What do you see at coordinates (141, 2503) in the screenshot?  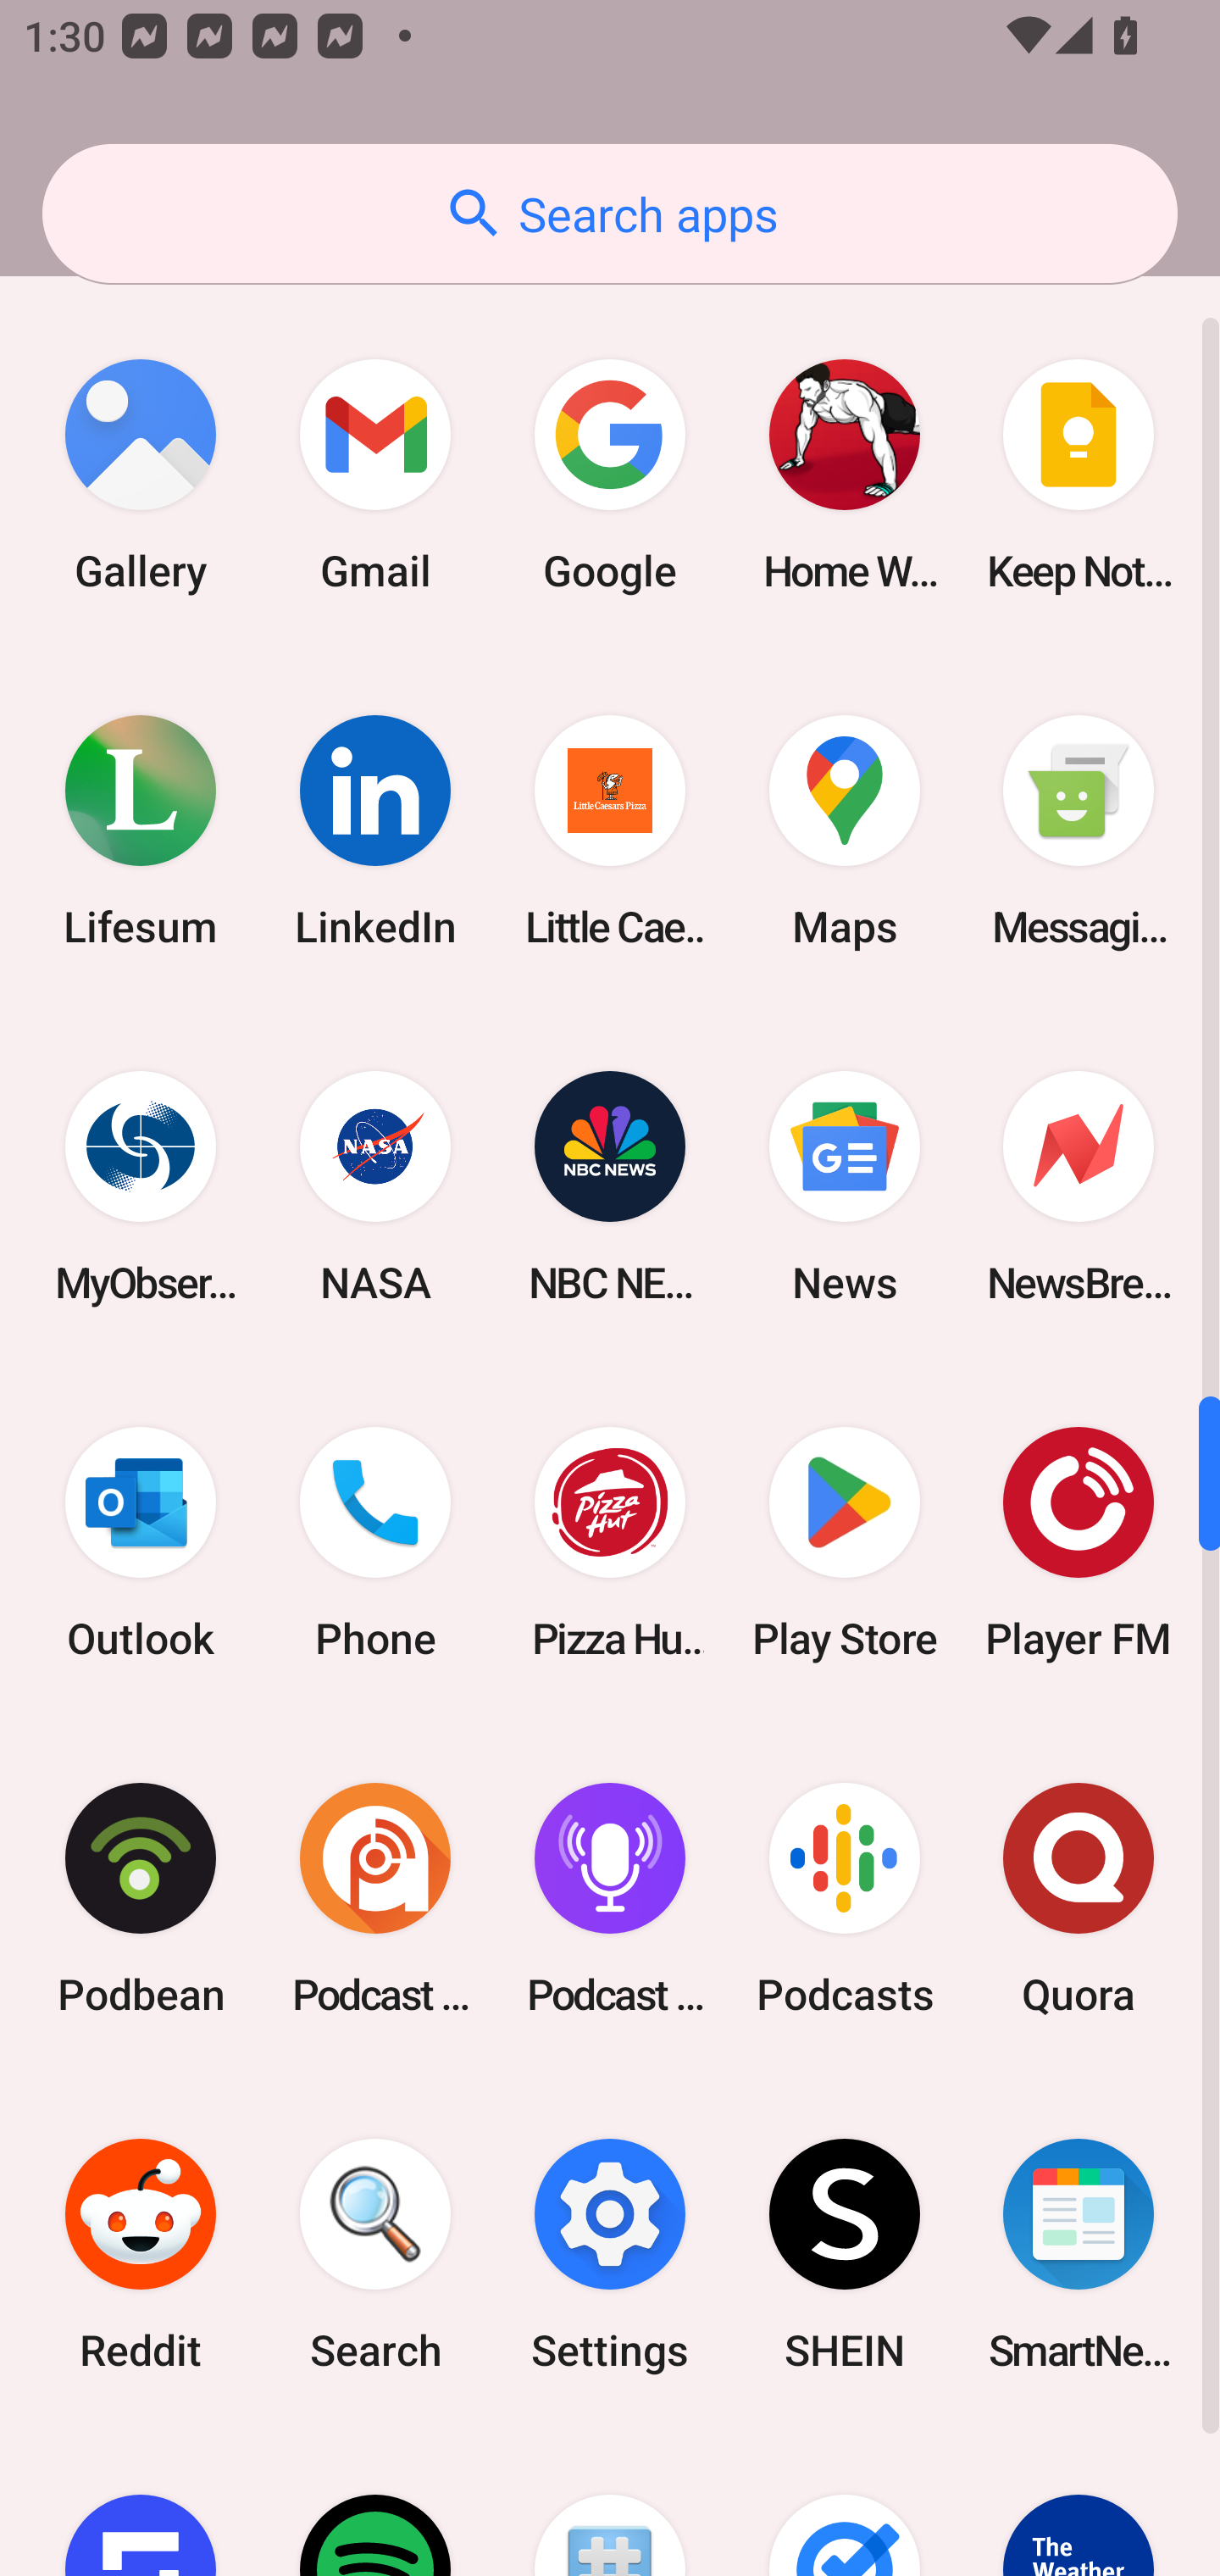 I see `Sofascore` at bounding box center [141, 2503].